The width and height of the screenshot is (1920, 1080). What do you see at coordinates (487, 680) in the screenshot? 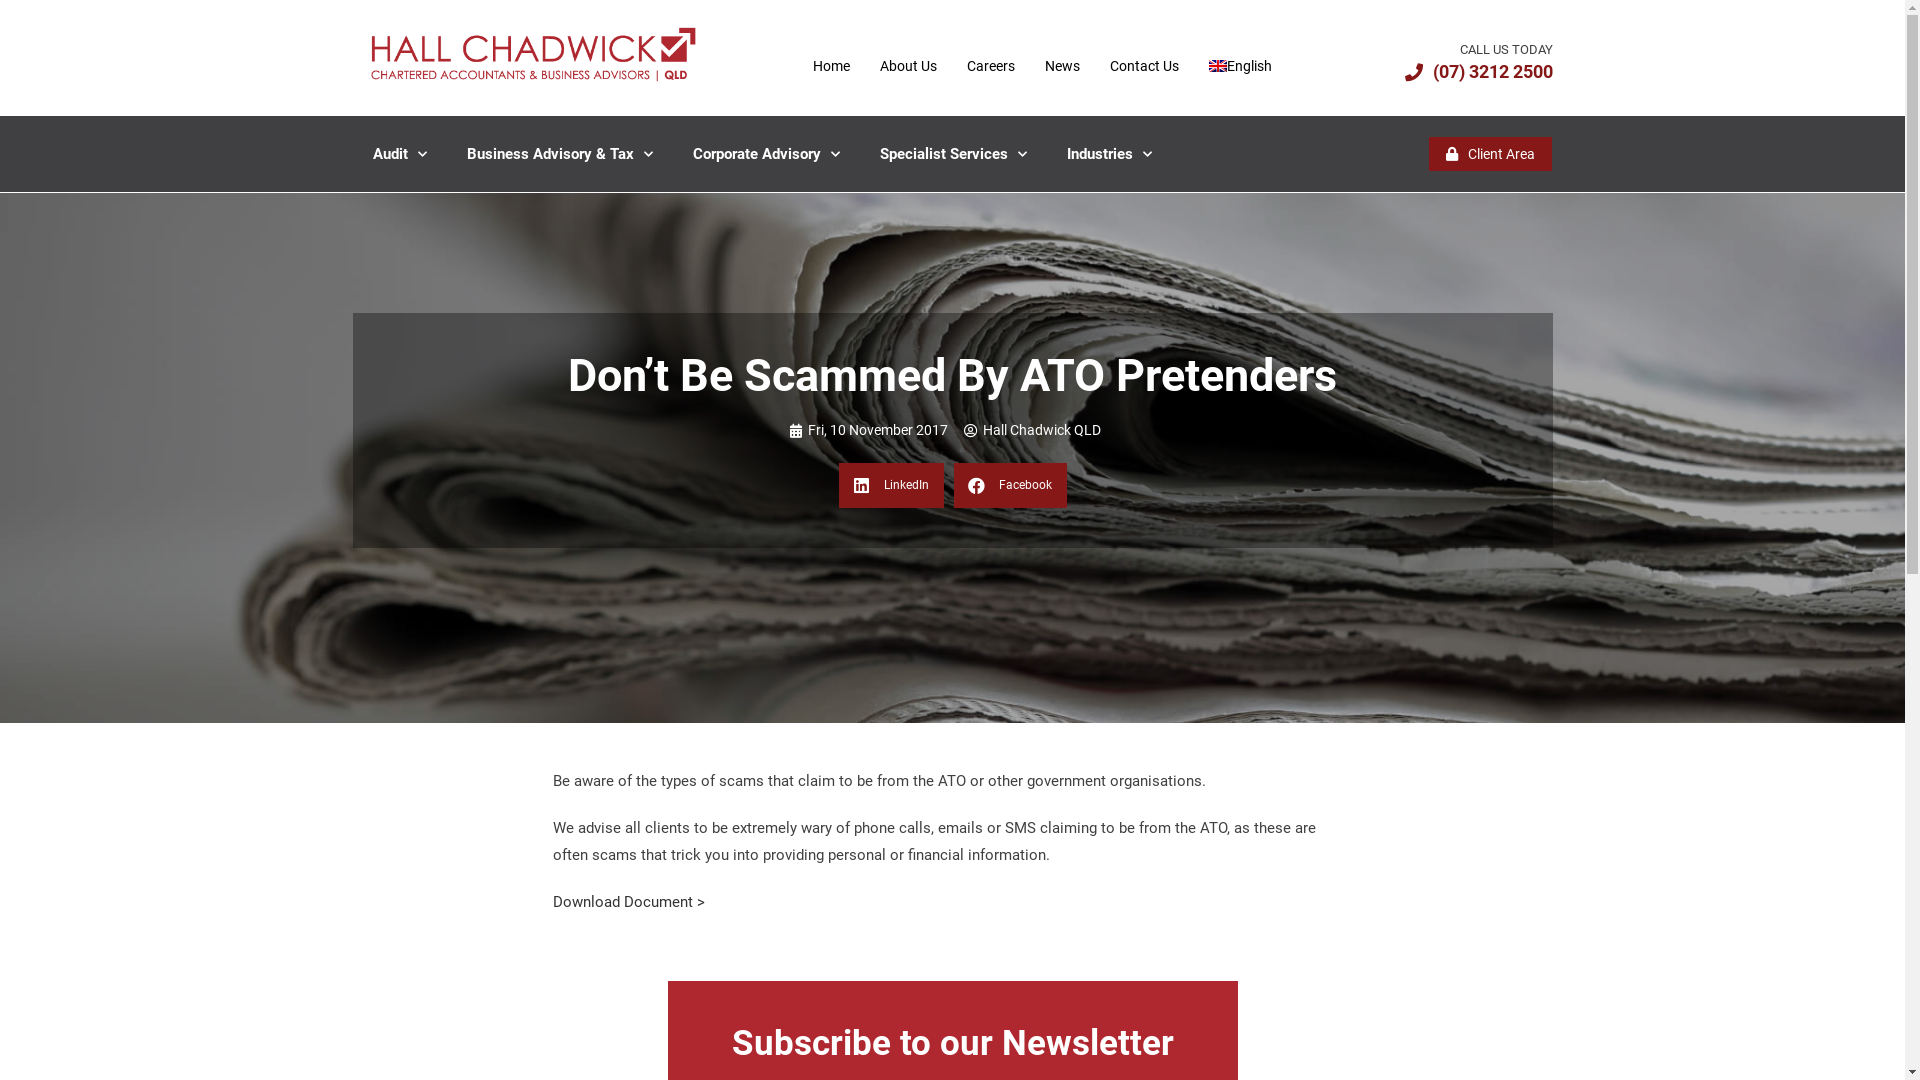
I see `Our People` at bounding box center [487, 680].